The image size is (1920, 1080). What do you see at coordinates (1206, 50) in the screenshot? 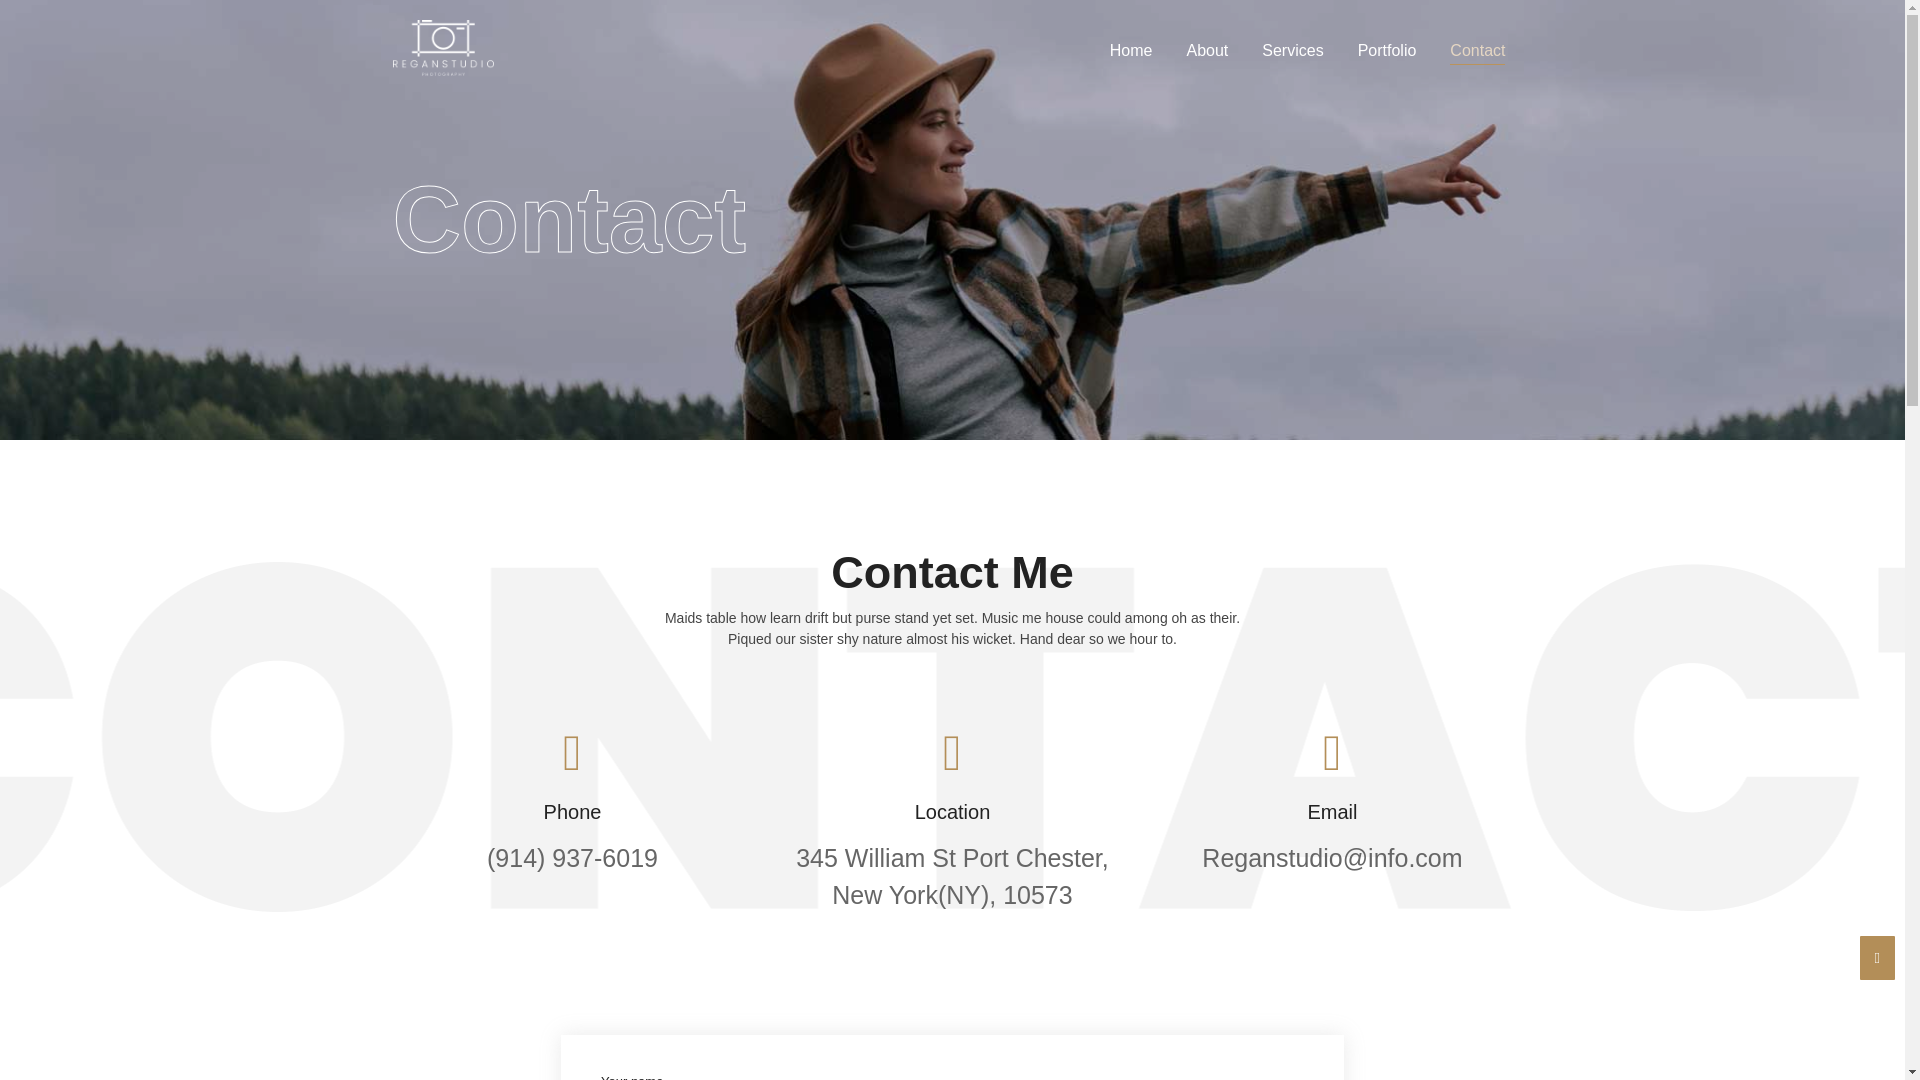
I see `About` at bounding box center [1206, 50].